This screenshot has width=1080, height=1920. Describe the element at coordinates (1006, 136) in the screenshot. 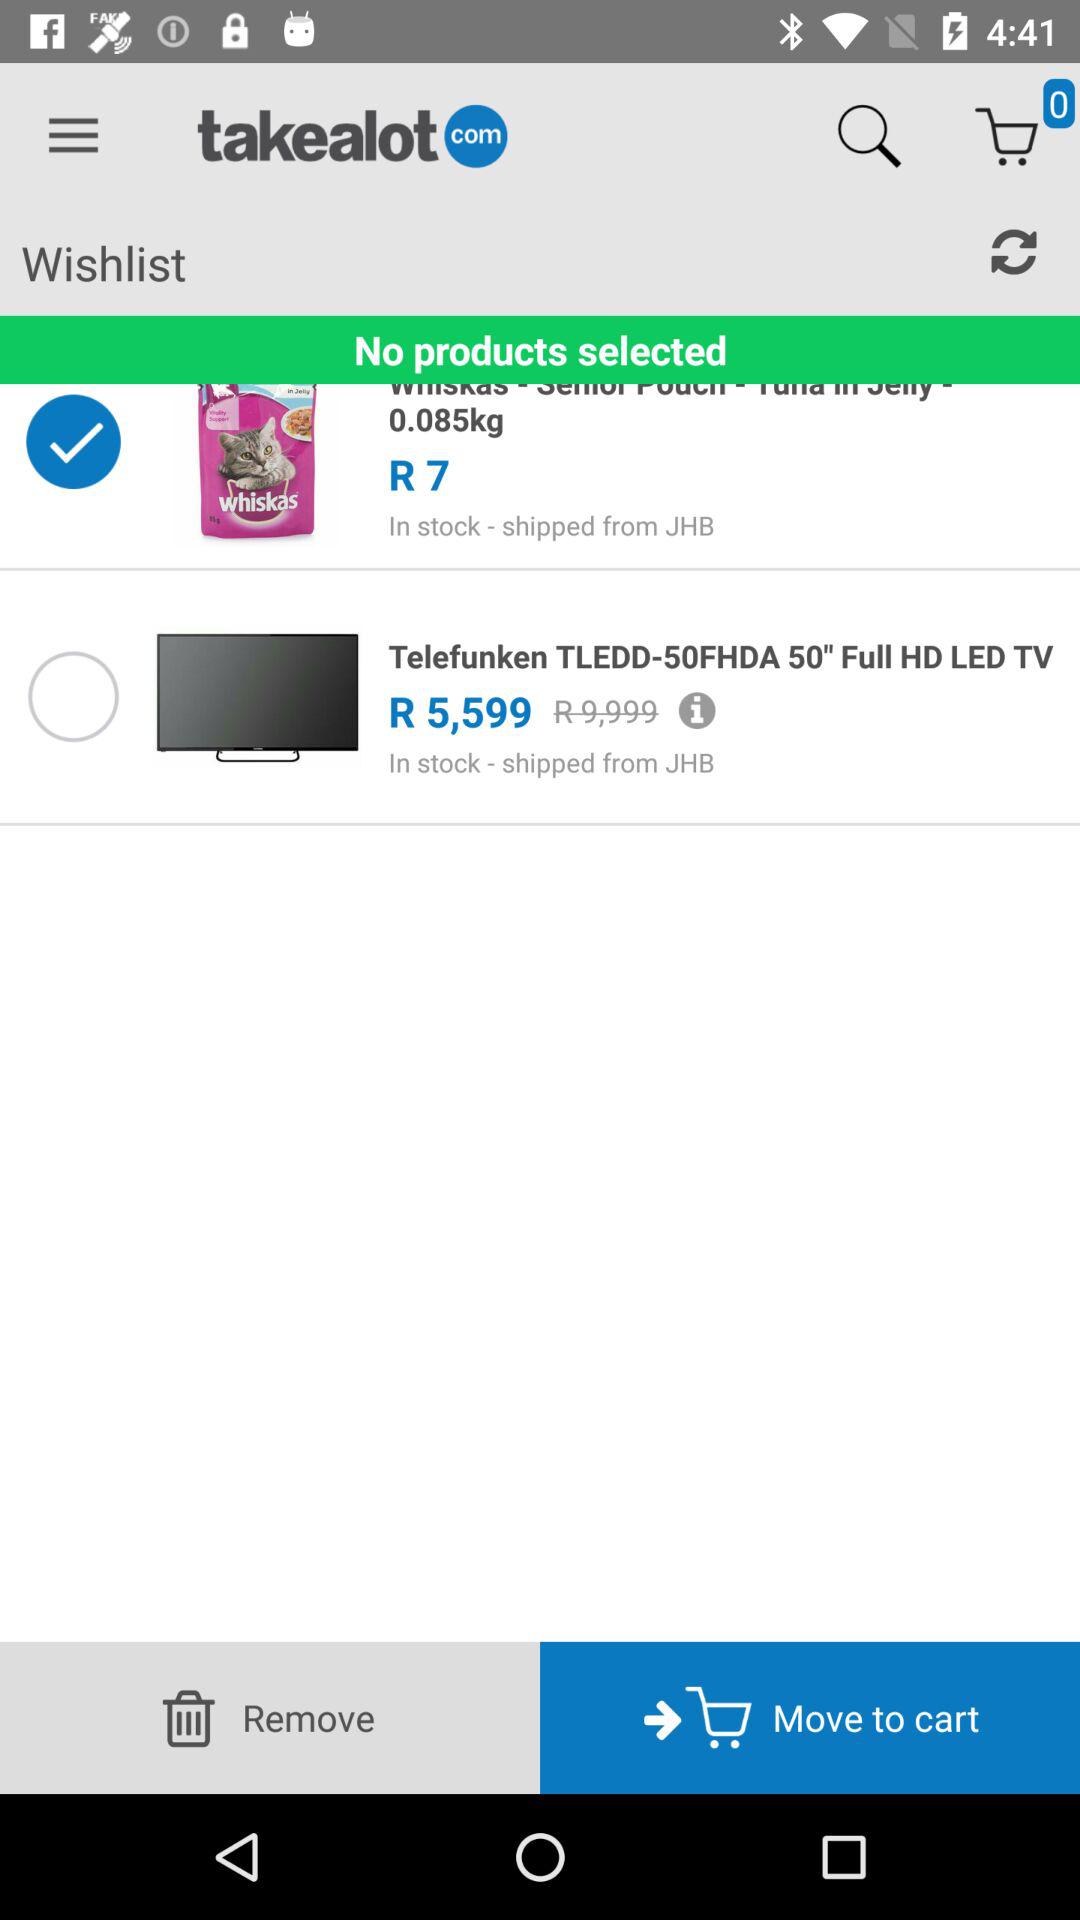

I see `select the add to cart icon on page` at that location.